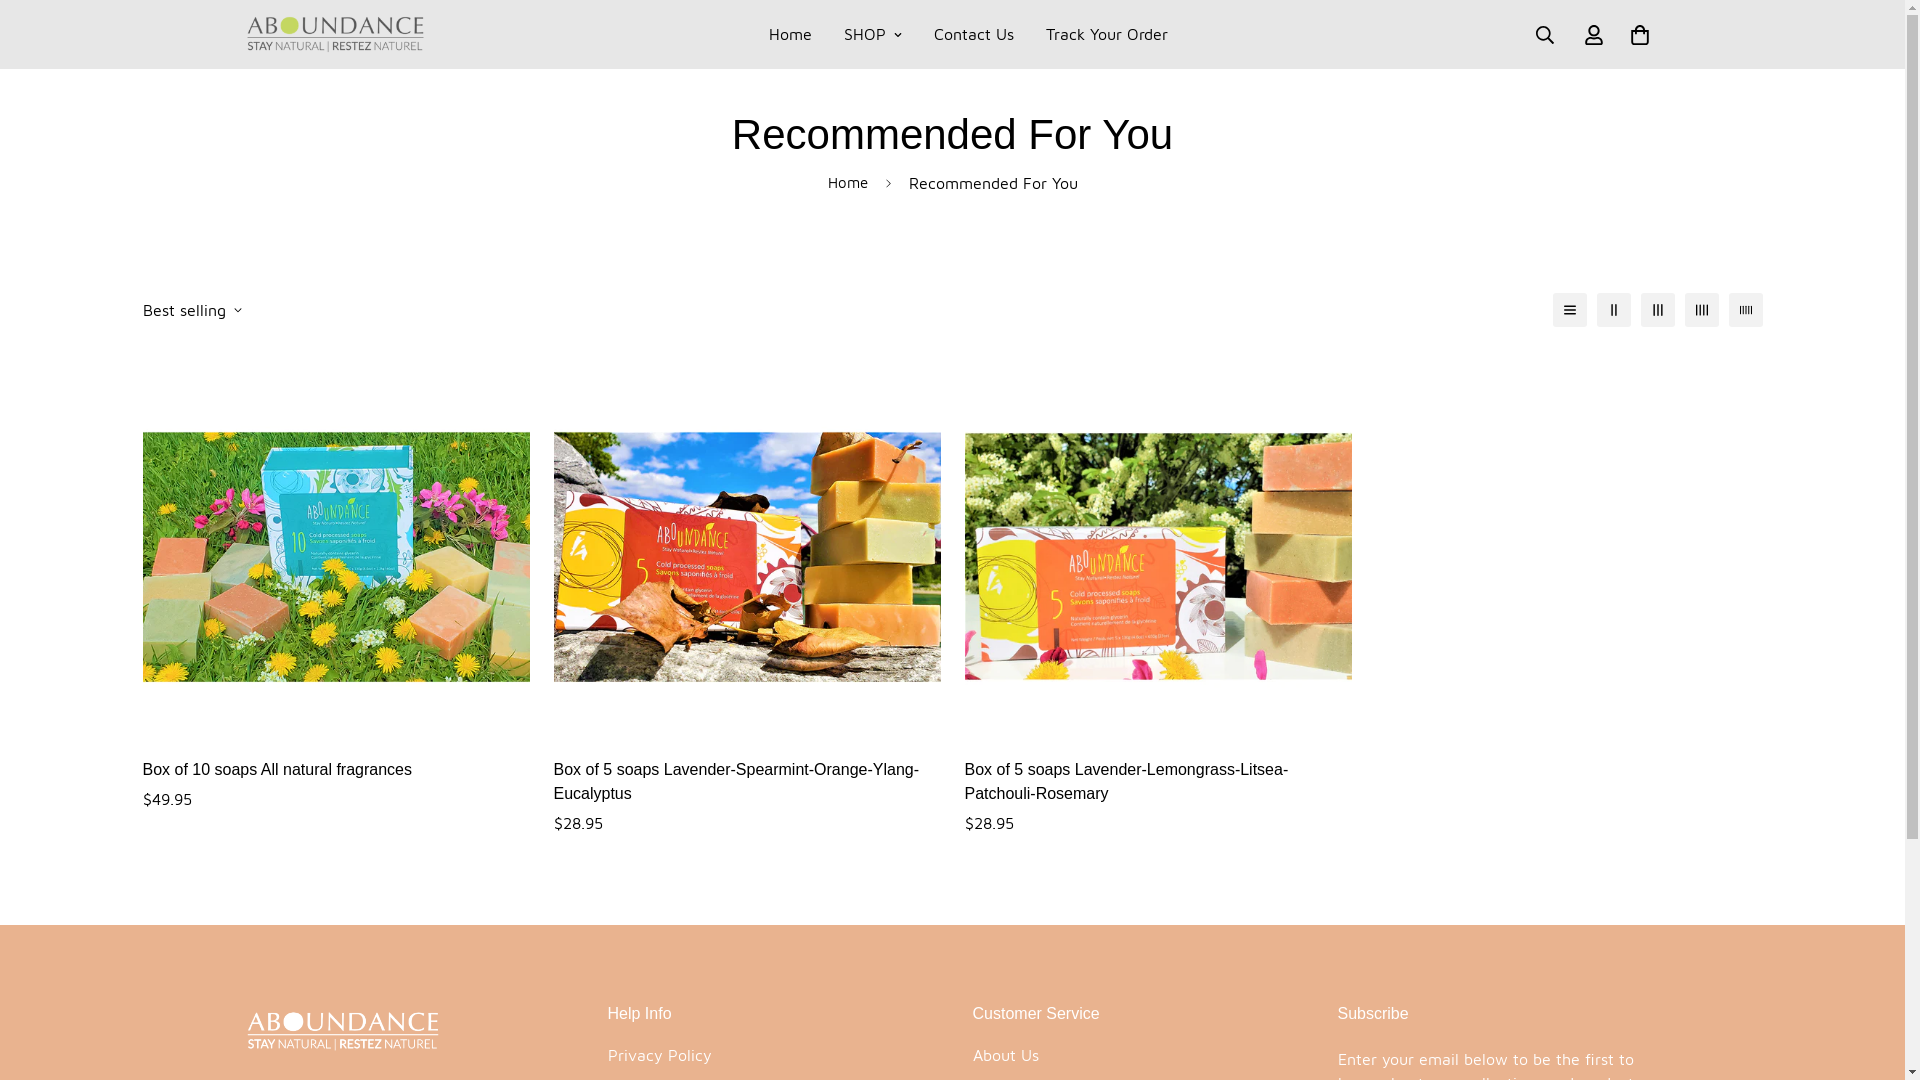  Describe the element at coordinates (336, 770) in the screenshot. I see `Box of 10 soaps All natural fragrances` at that location.